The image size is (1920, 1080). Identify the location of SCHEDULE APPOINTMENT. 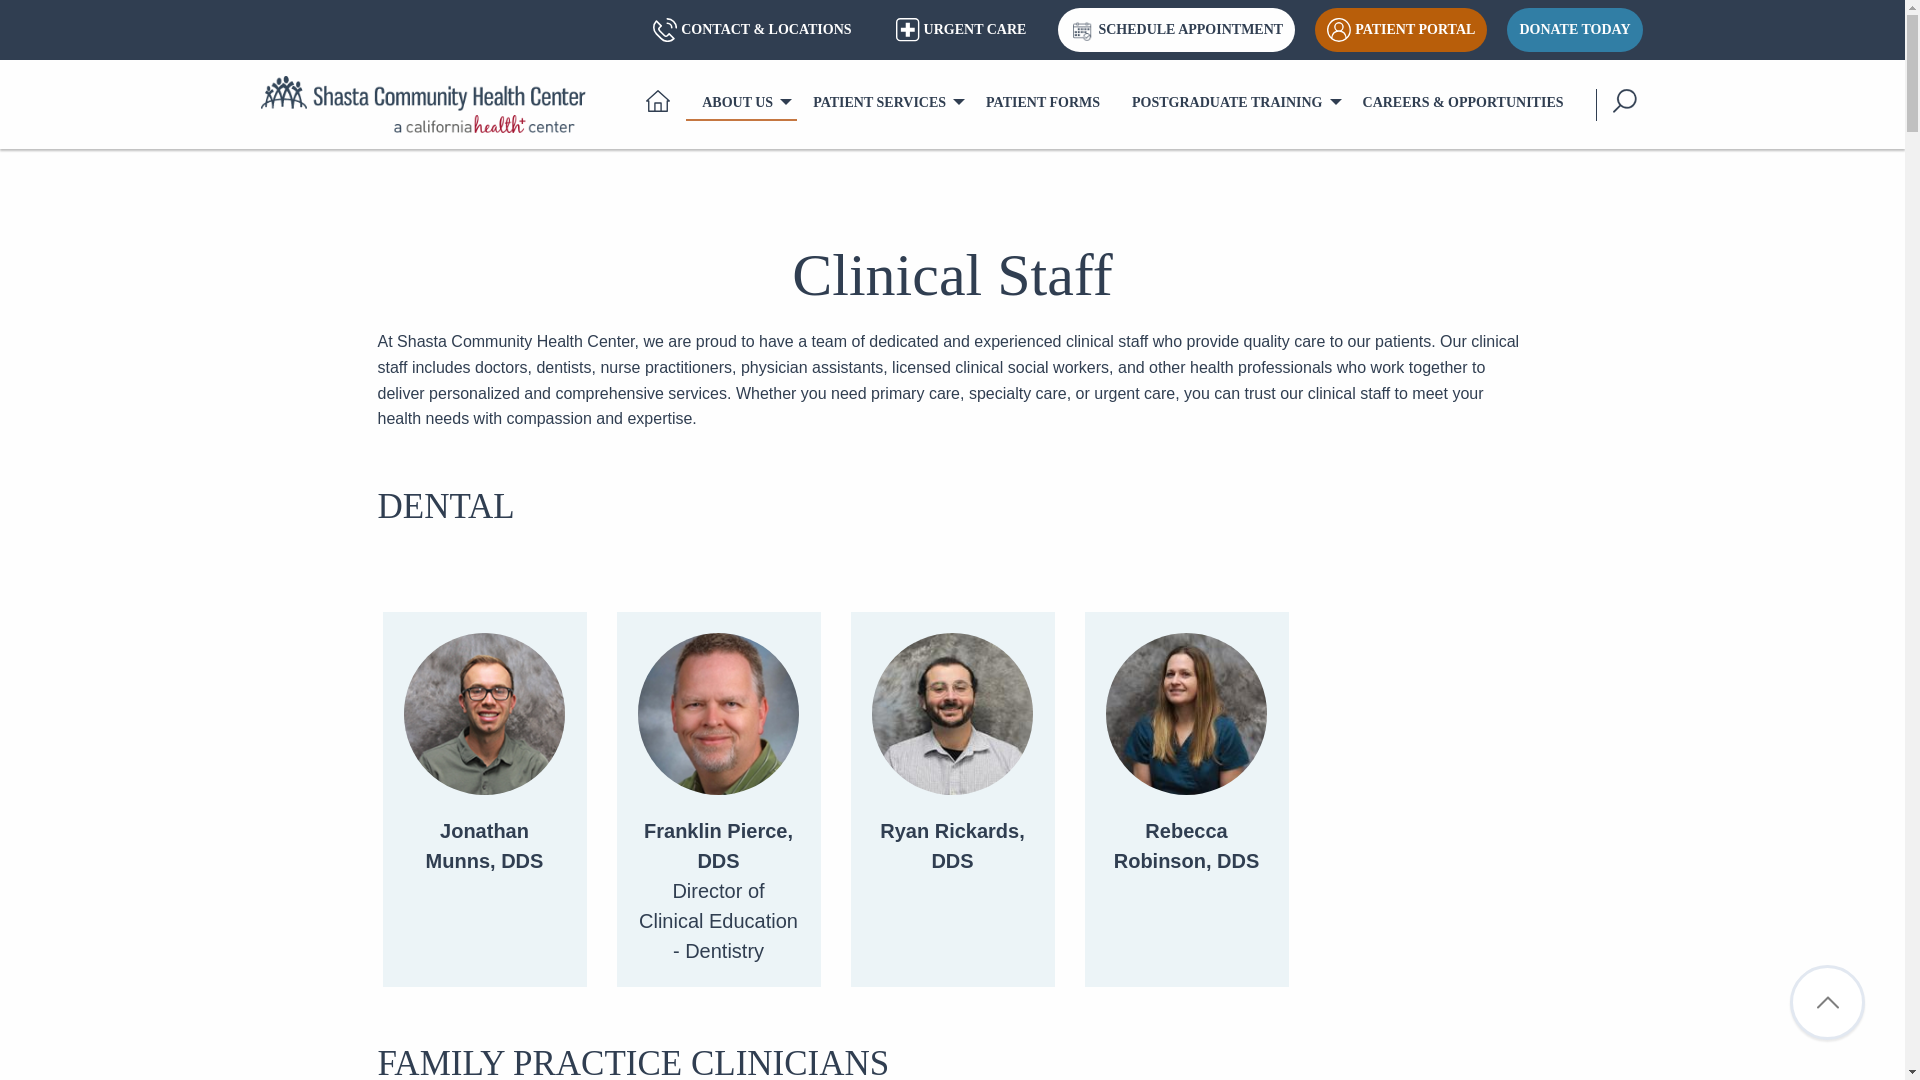
(1176, 29).